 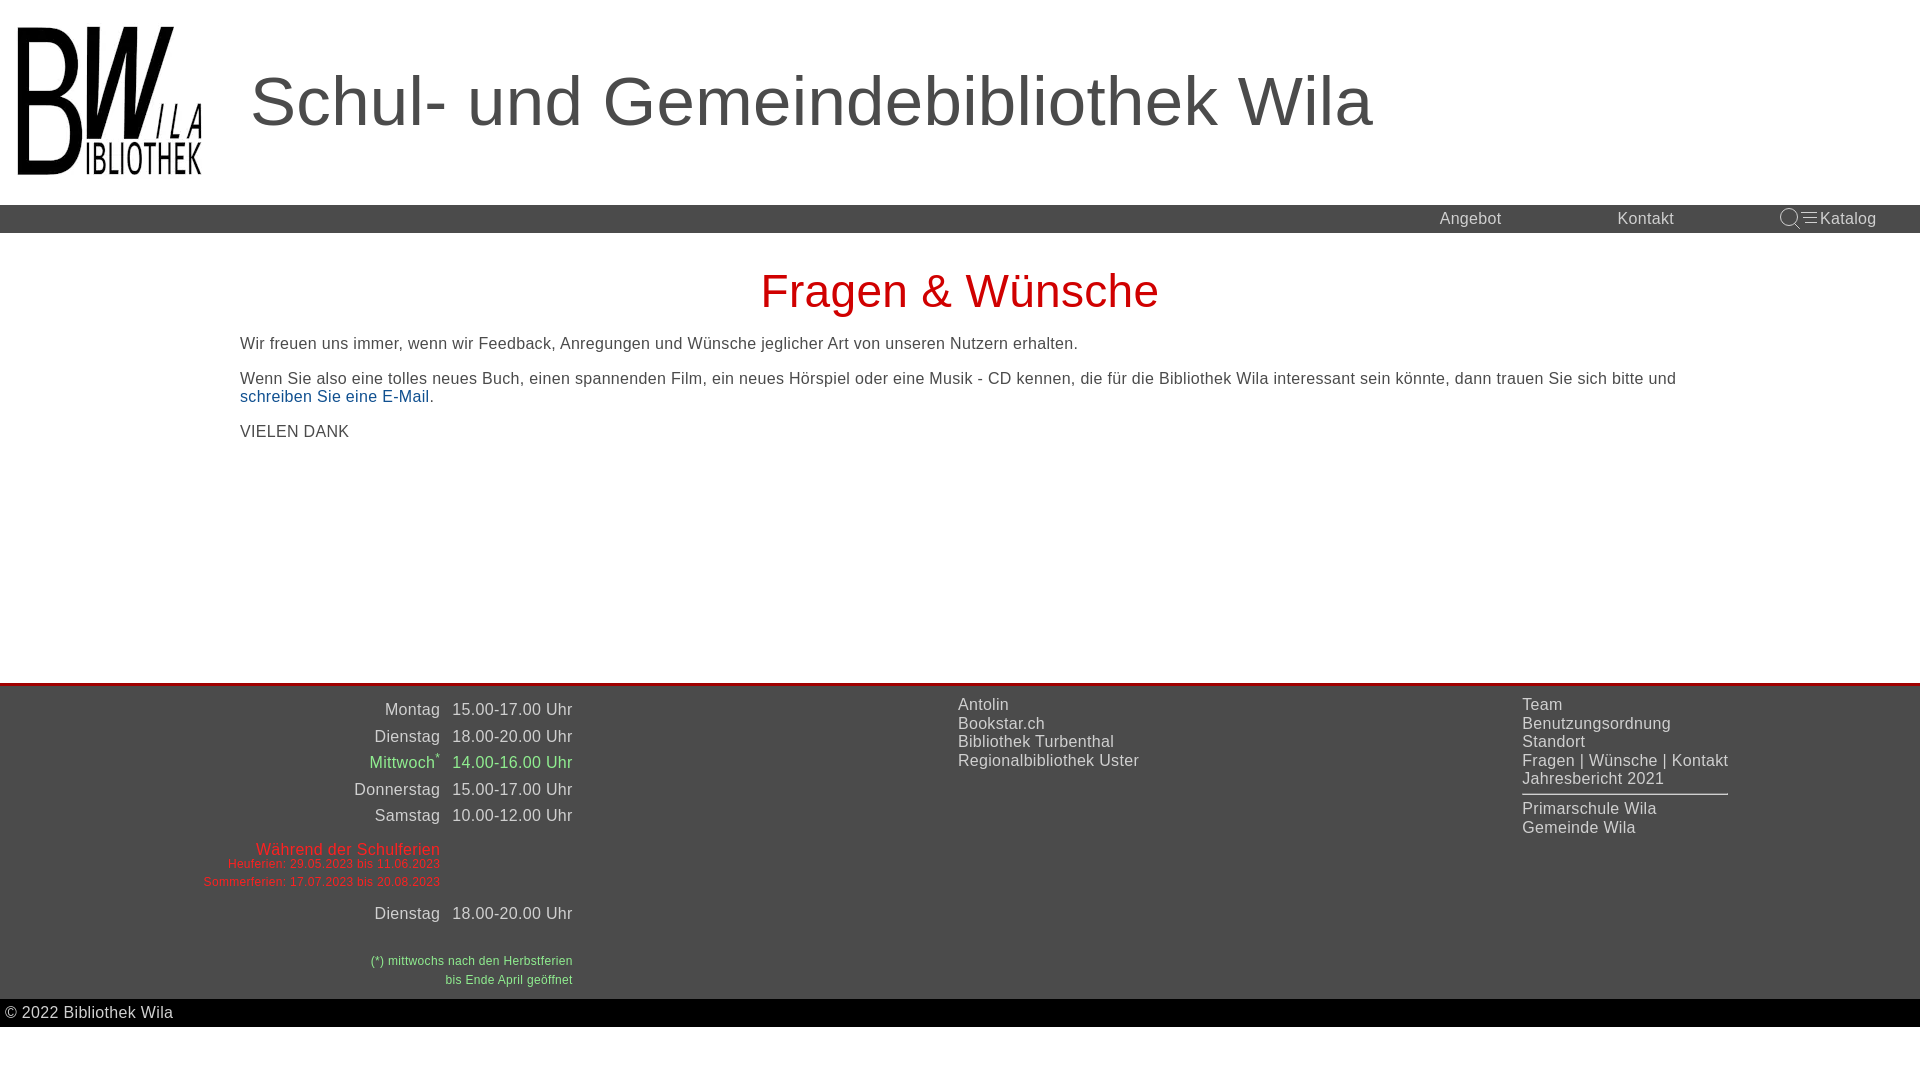 What do you see at coordinates (1471, 219) in the screenshot?
I see `Angebot` at bounding box center [1471, 219].